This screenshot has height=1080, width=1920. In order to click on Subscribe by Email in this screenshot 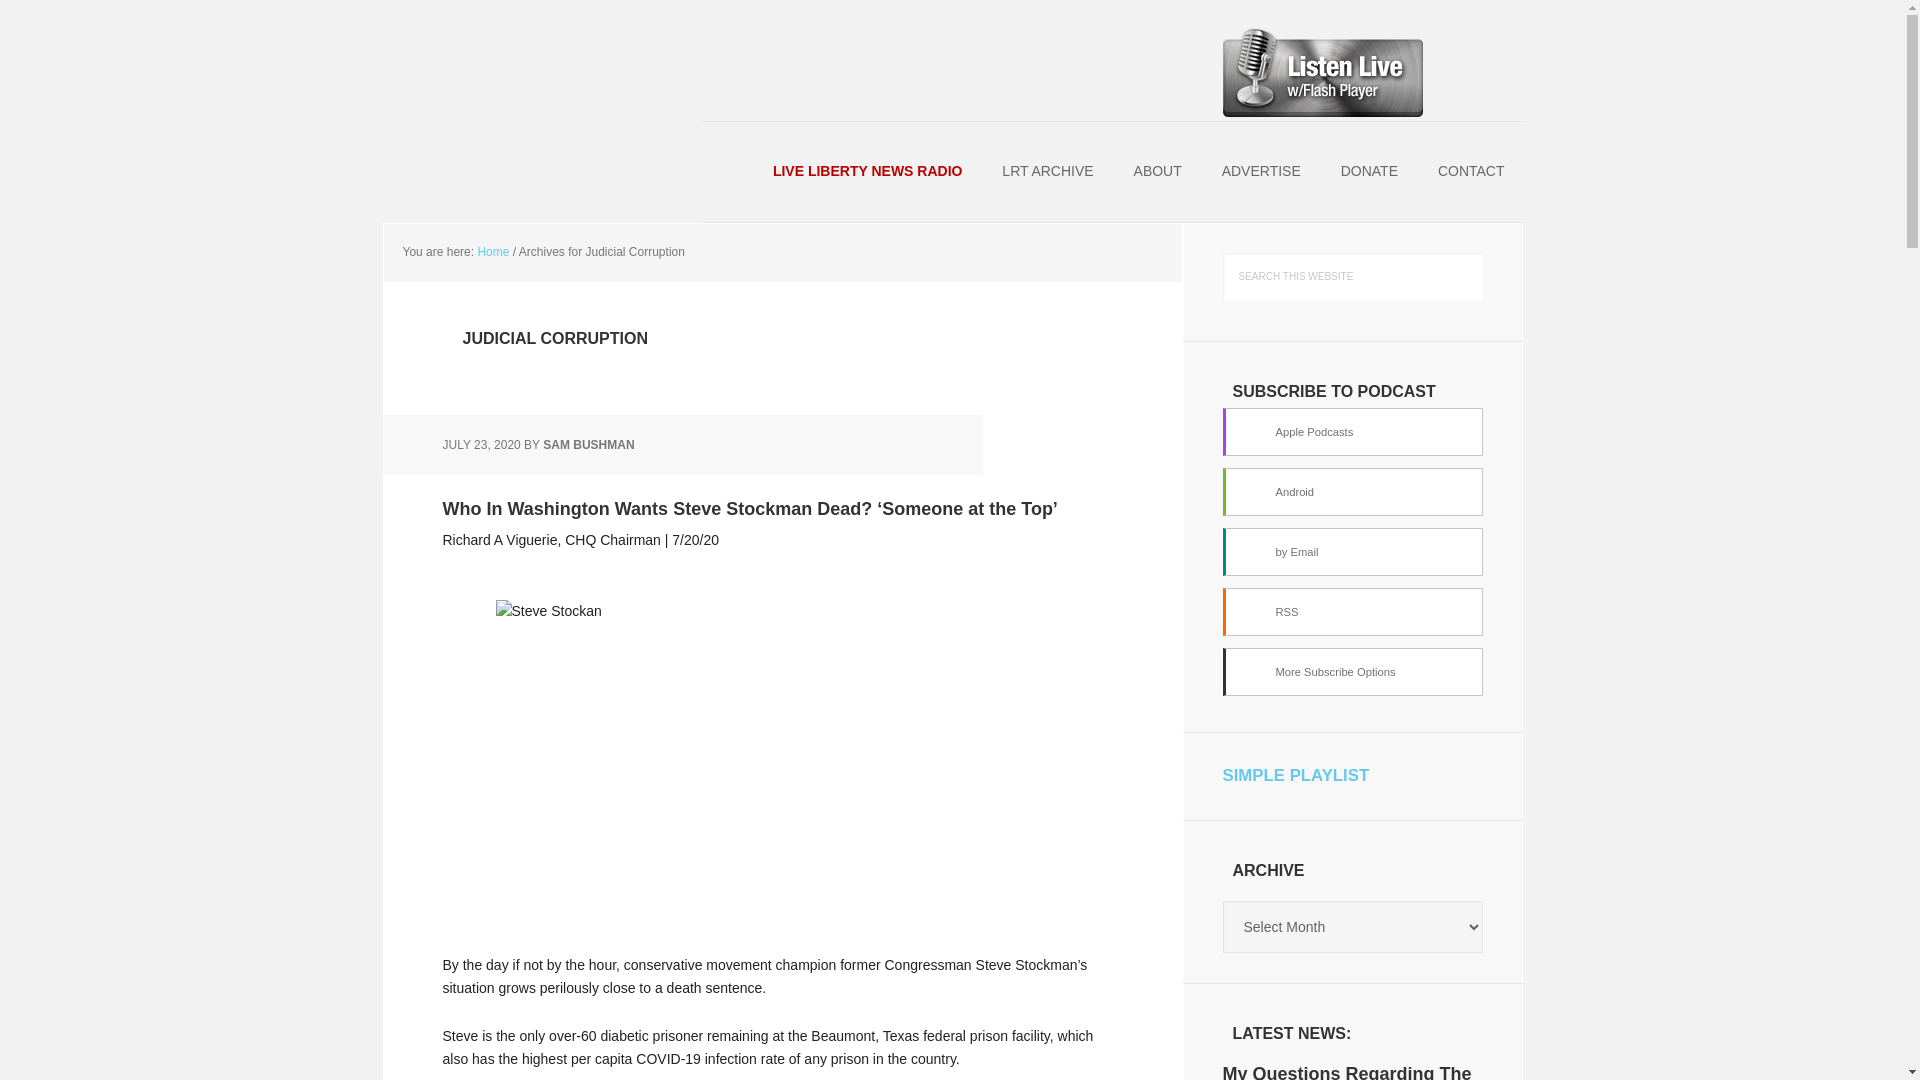, I will do `click(1352, 552)`.